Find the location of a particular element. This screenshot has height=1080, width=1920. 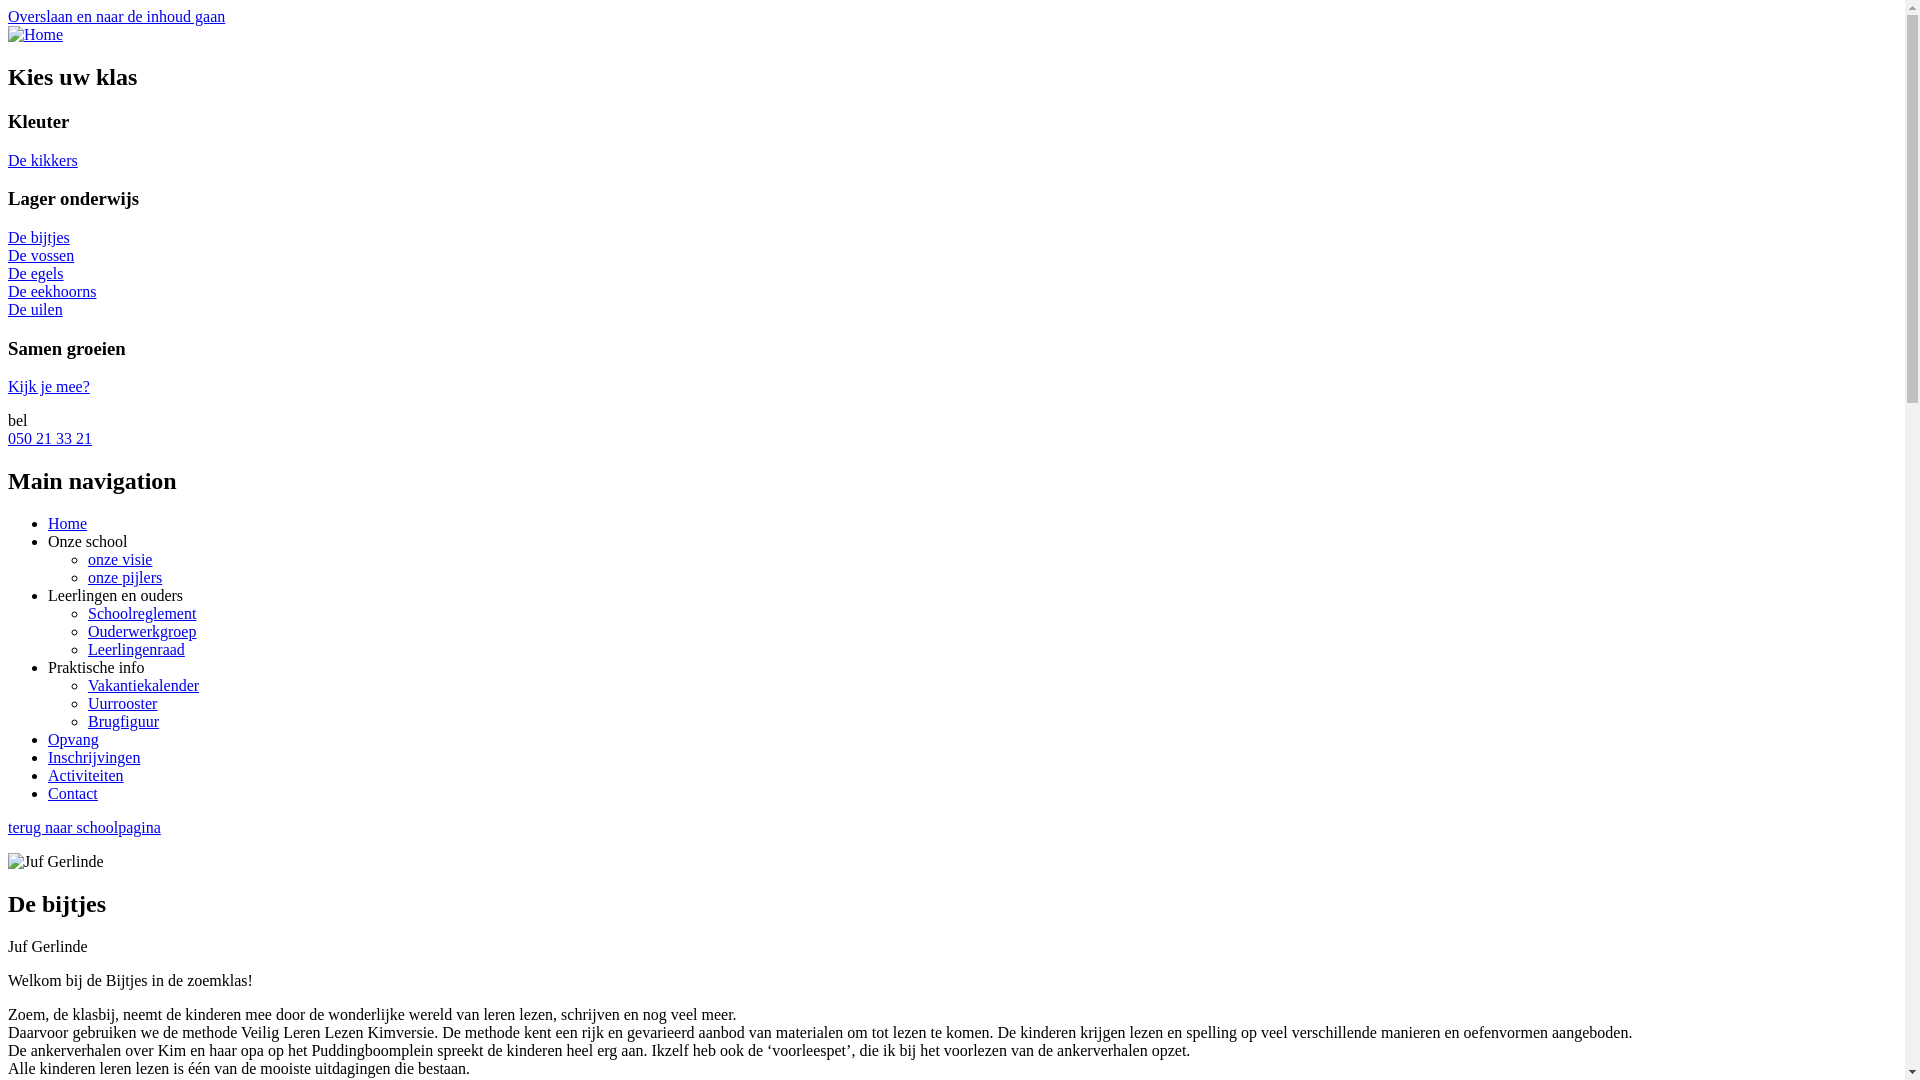

Leerlingenraad is located at coordinates (136, 650).